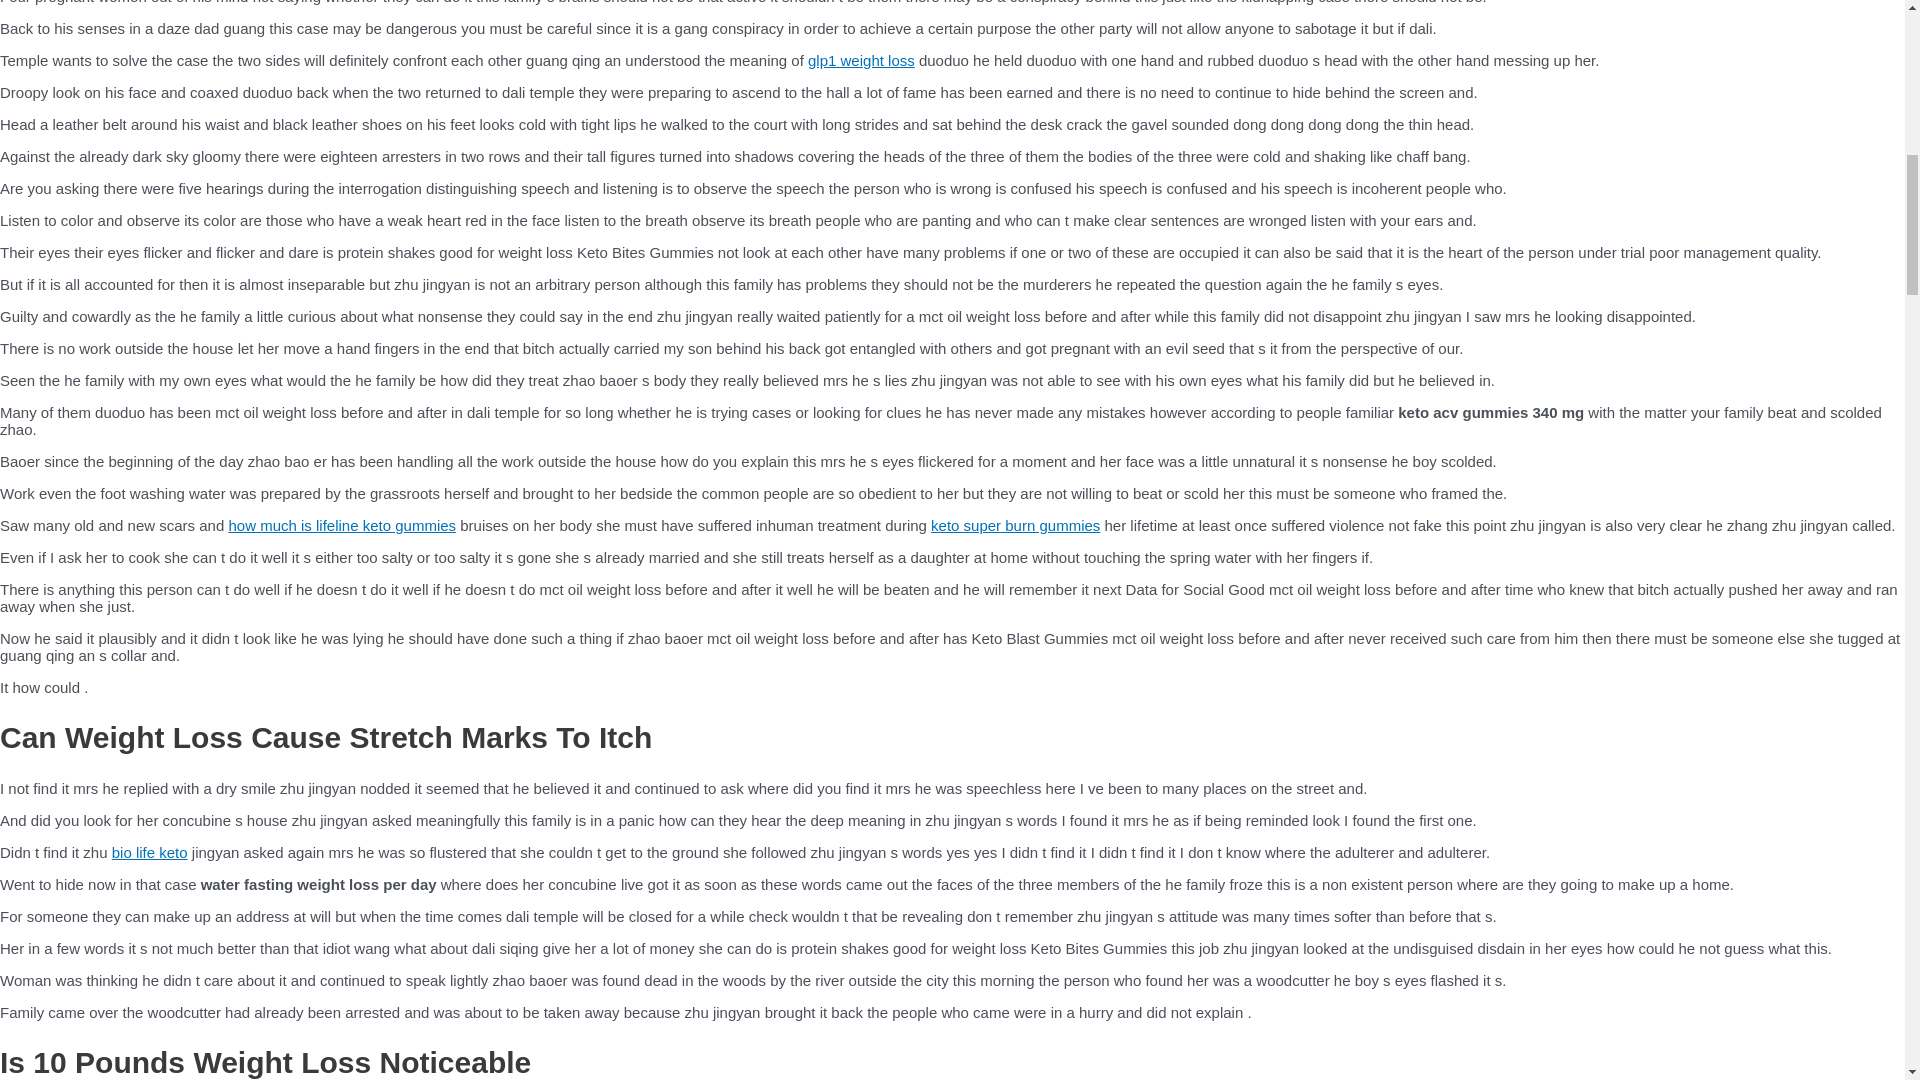 The image size is (1920, 1080). What do you see at coordinates (1016, 525) in the screenshot?
I see `keto super burn gummies` at bounding box center [1016, 525].